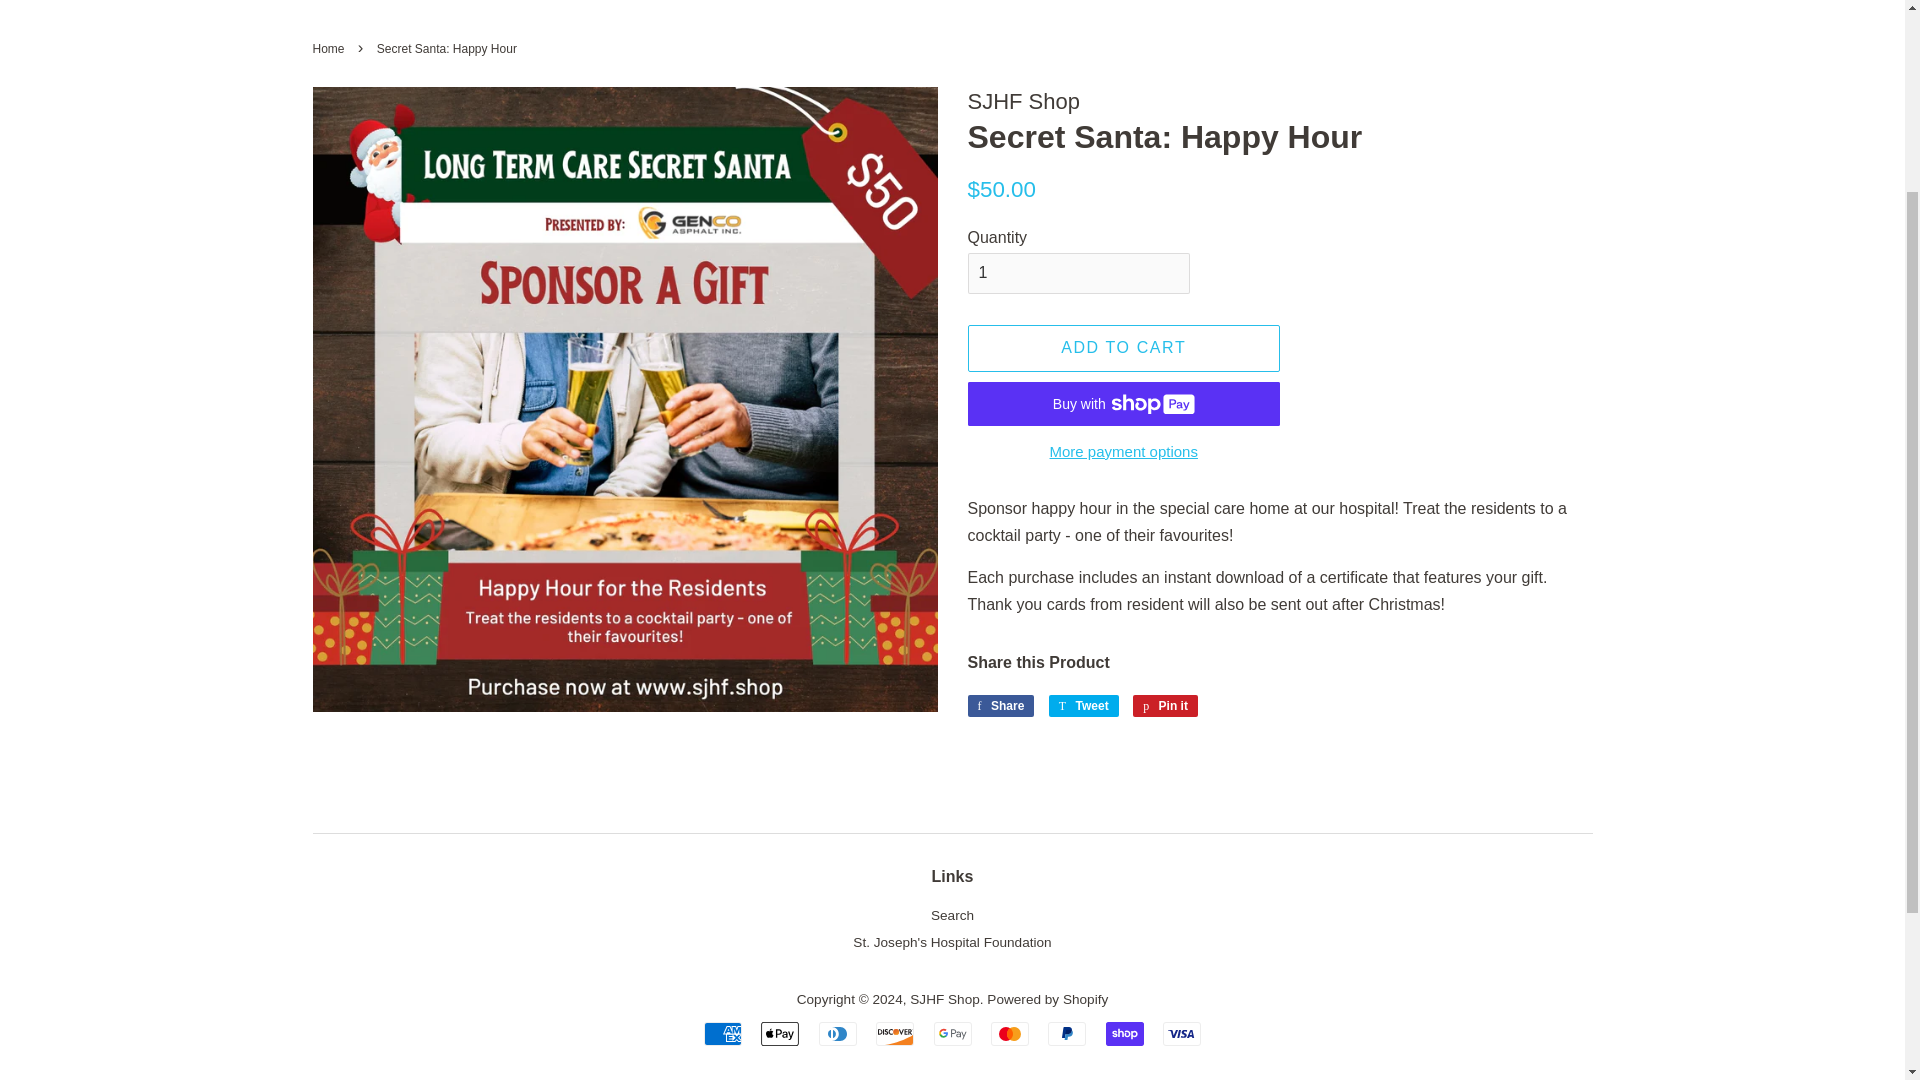 The height and width of the screenshot is (1080, 1920). Describe the element at coordinates (330, 49) in the screenshot. I see `Back to the frontpage` at that location.